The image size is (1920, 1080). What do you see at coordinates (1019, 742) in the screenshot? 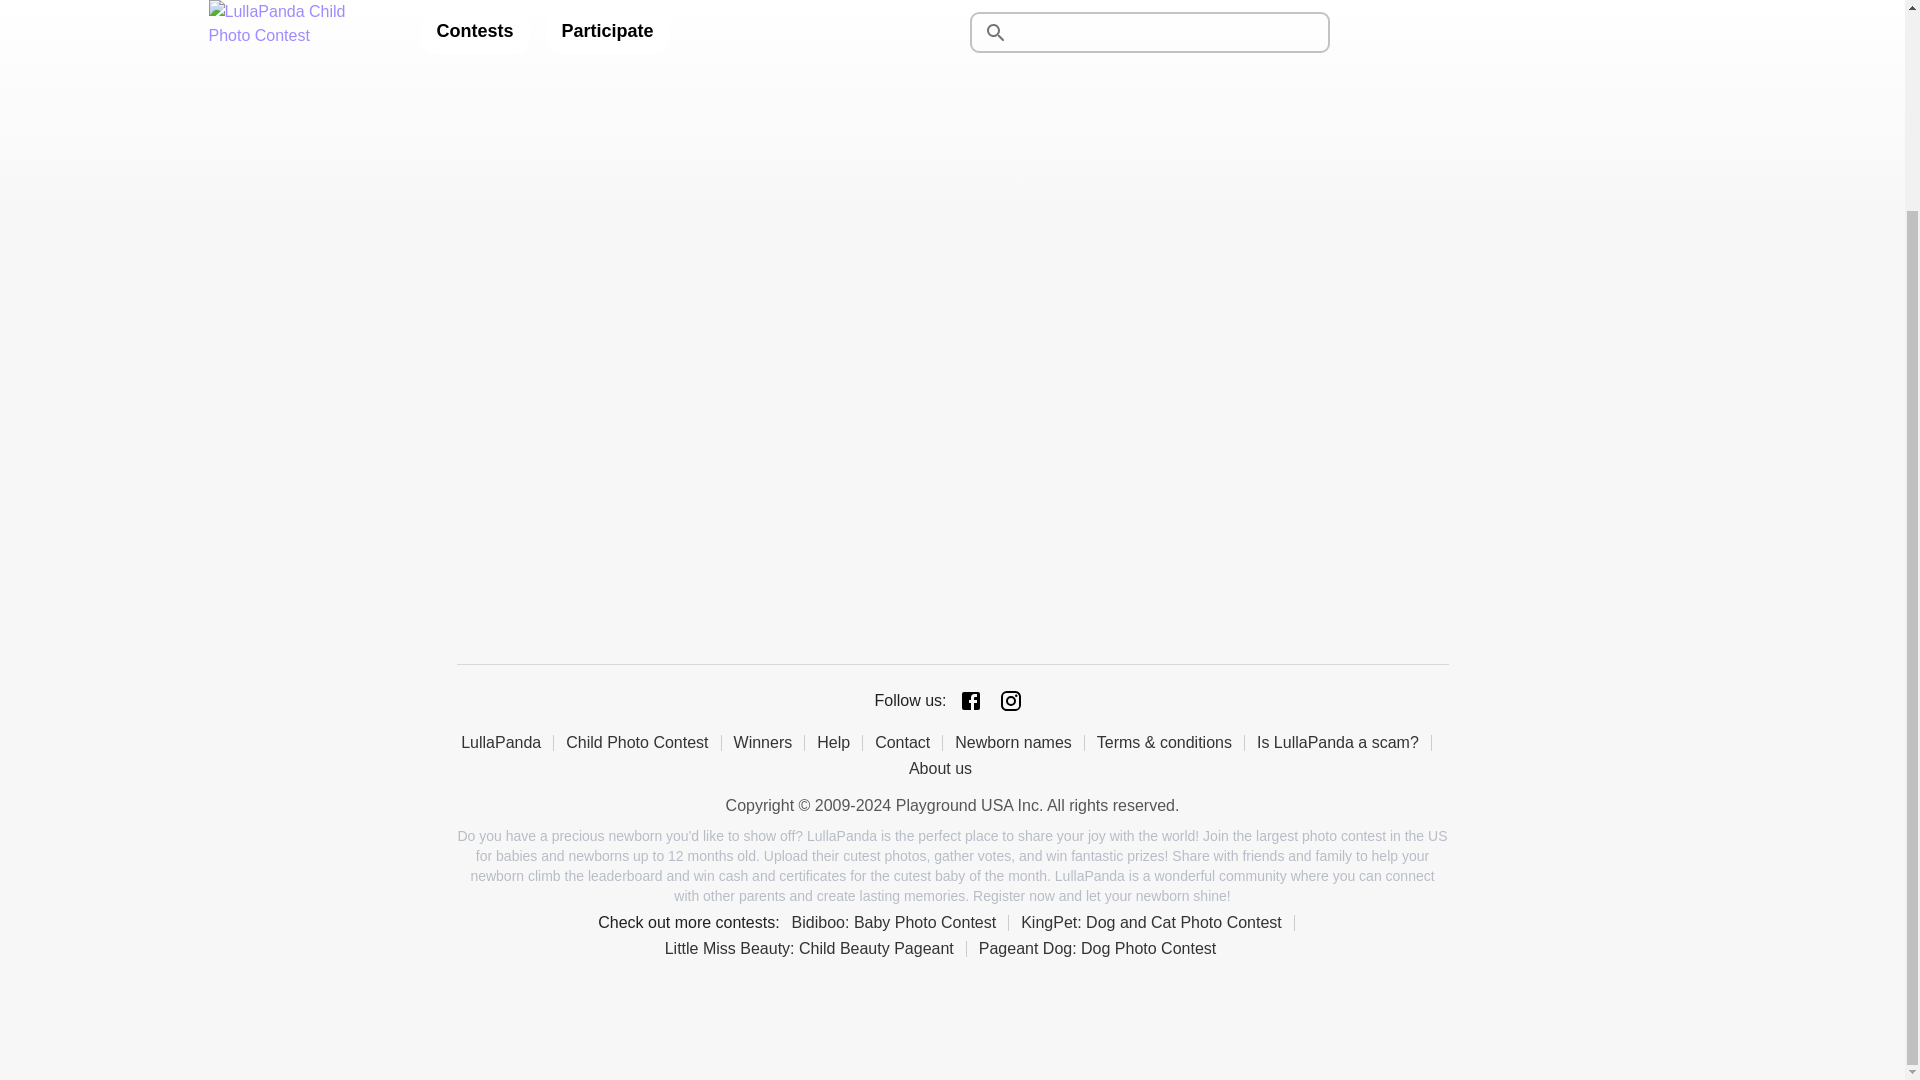
I see `Newborn names` at bounding box center [1019, 742].